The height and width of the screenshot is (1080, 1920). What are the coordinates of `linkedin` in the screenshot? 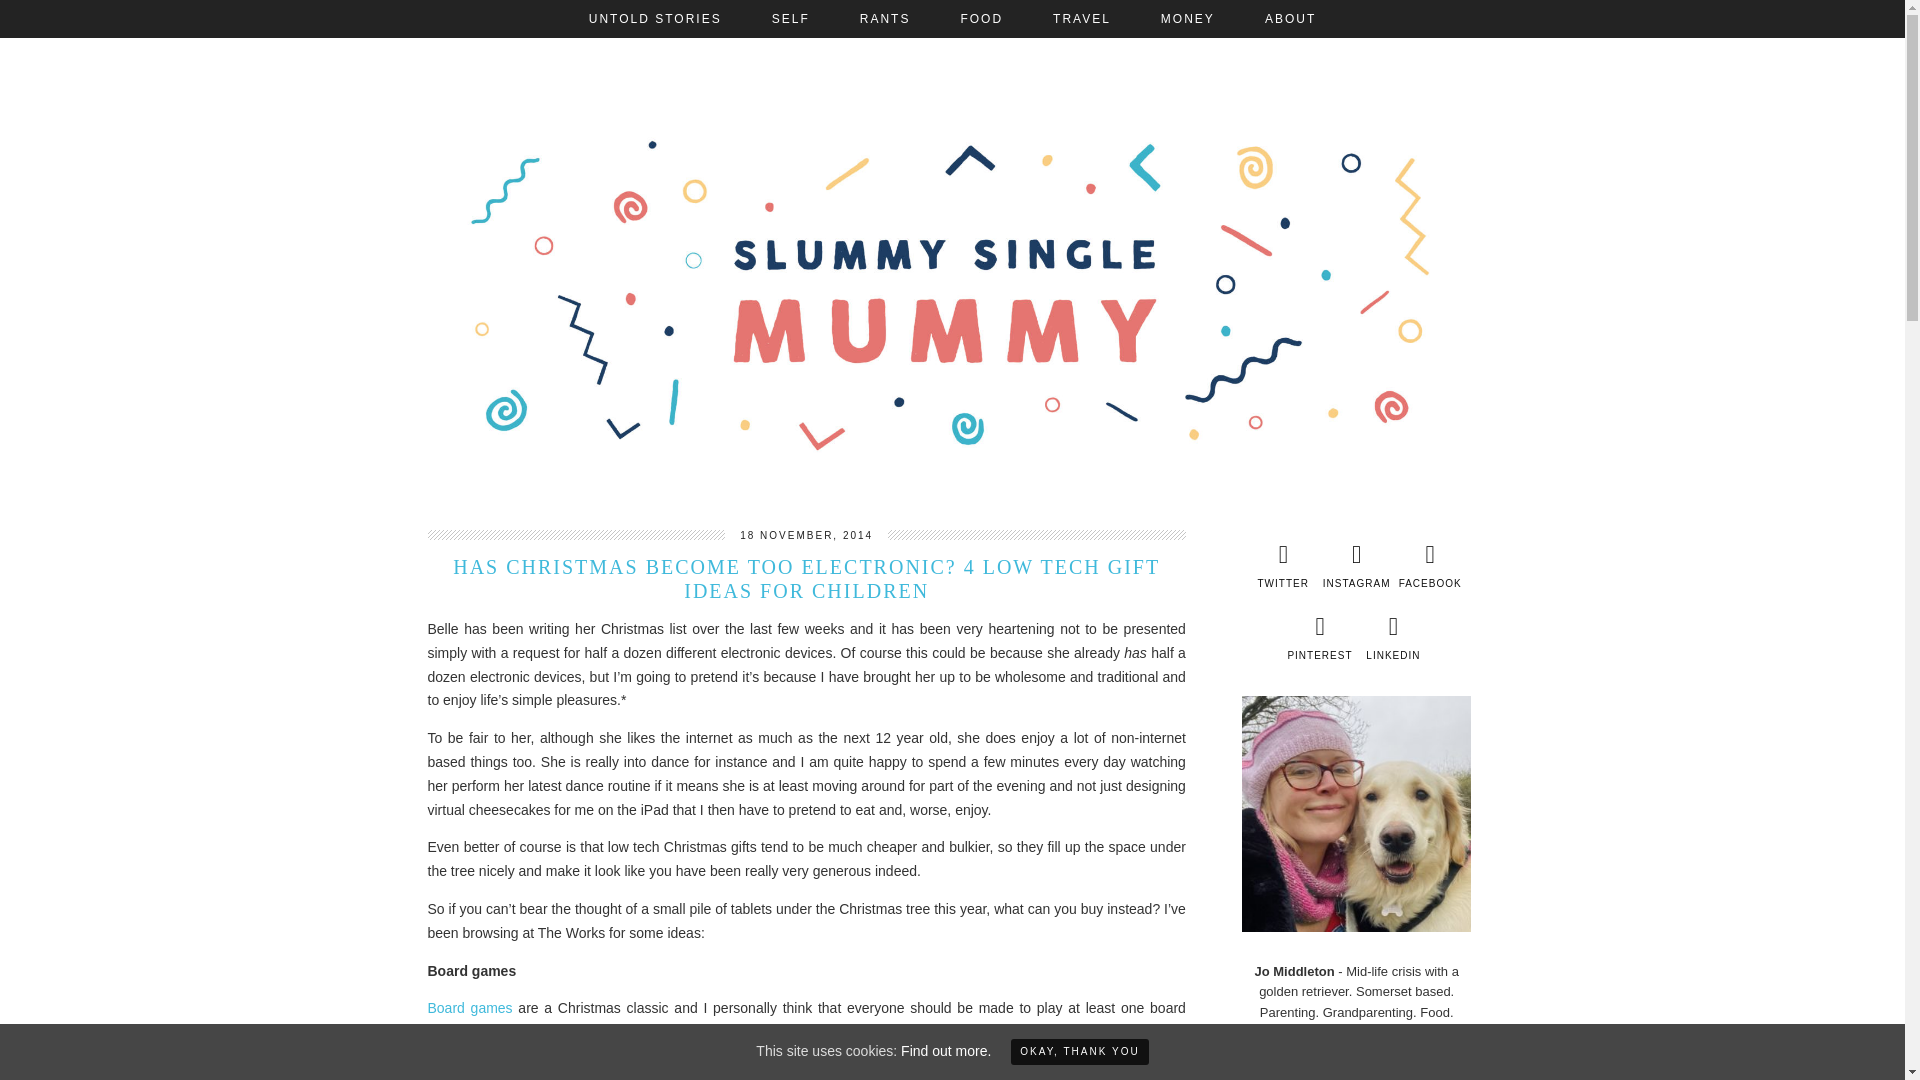 It's located at (1394, 638).